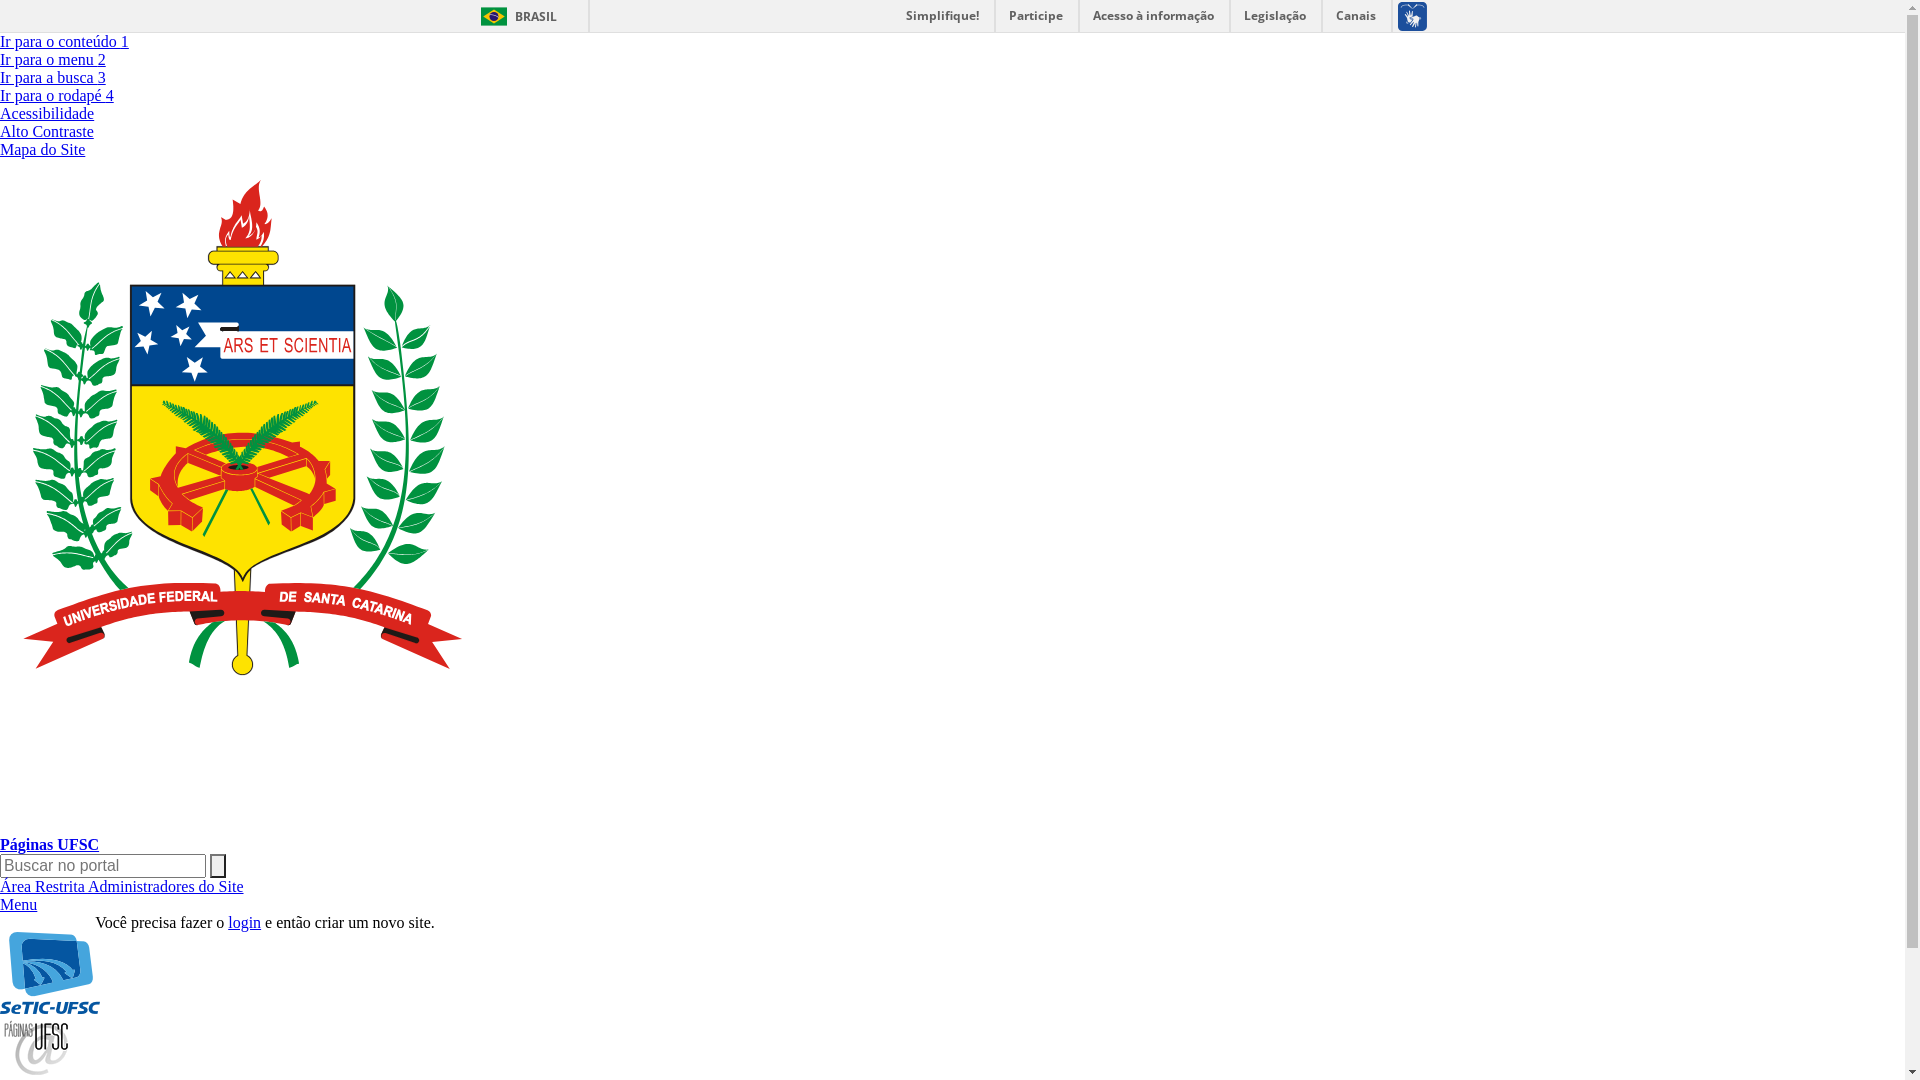 The height and width of the screenshot is (1080, 1920). I want to click on BRASIL, so click(514, 16).